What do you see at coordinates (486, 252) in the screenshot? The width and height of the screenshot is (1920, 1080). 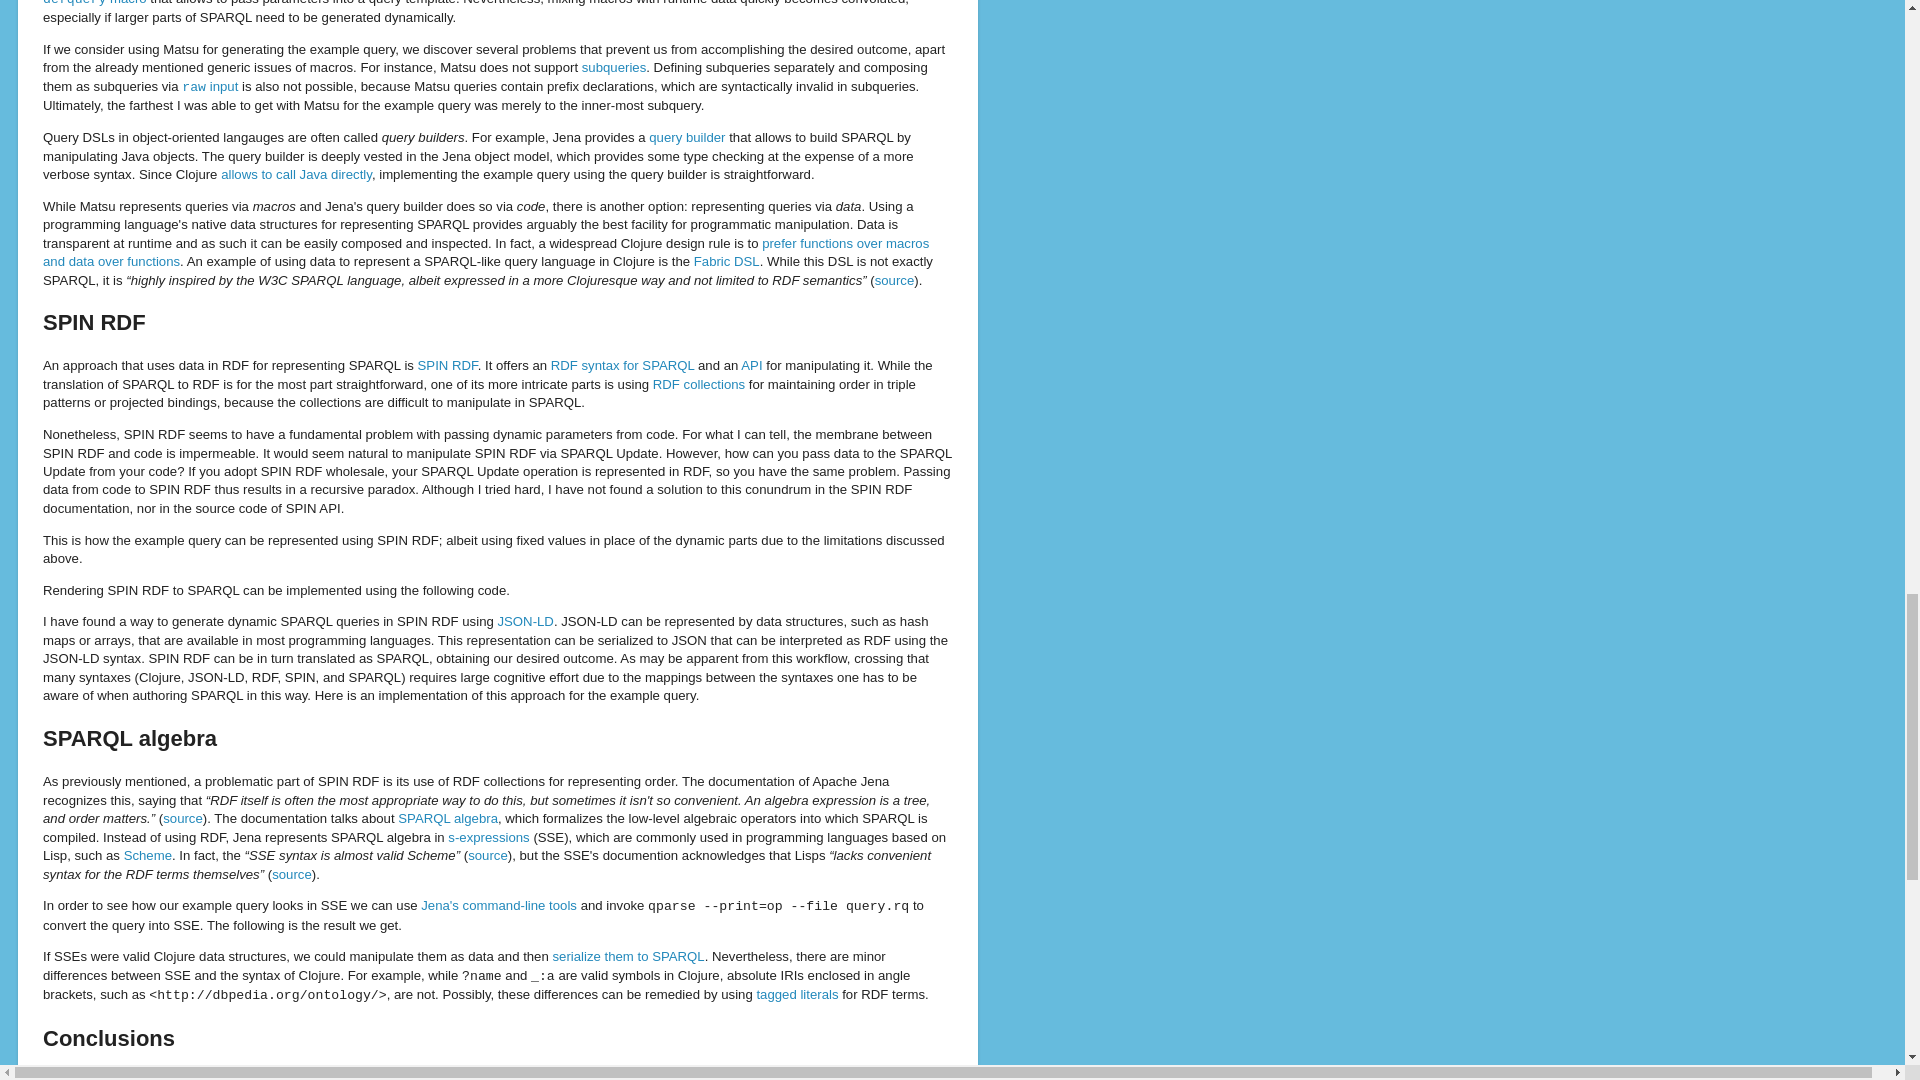 I see `prefer functions over macros and data over functions` at bounding box center [486, 252].